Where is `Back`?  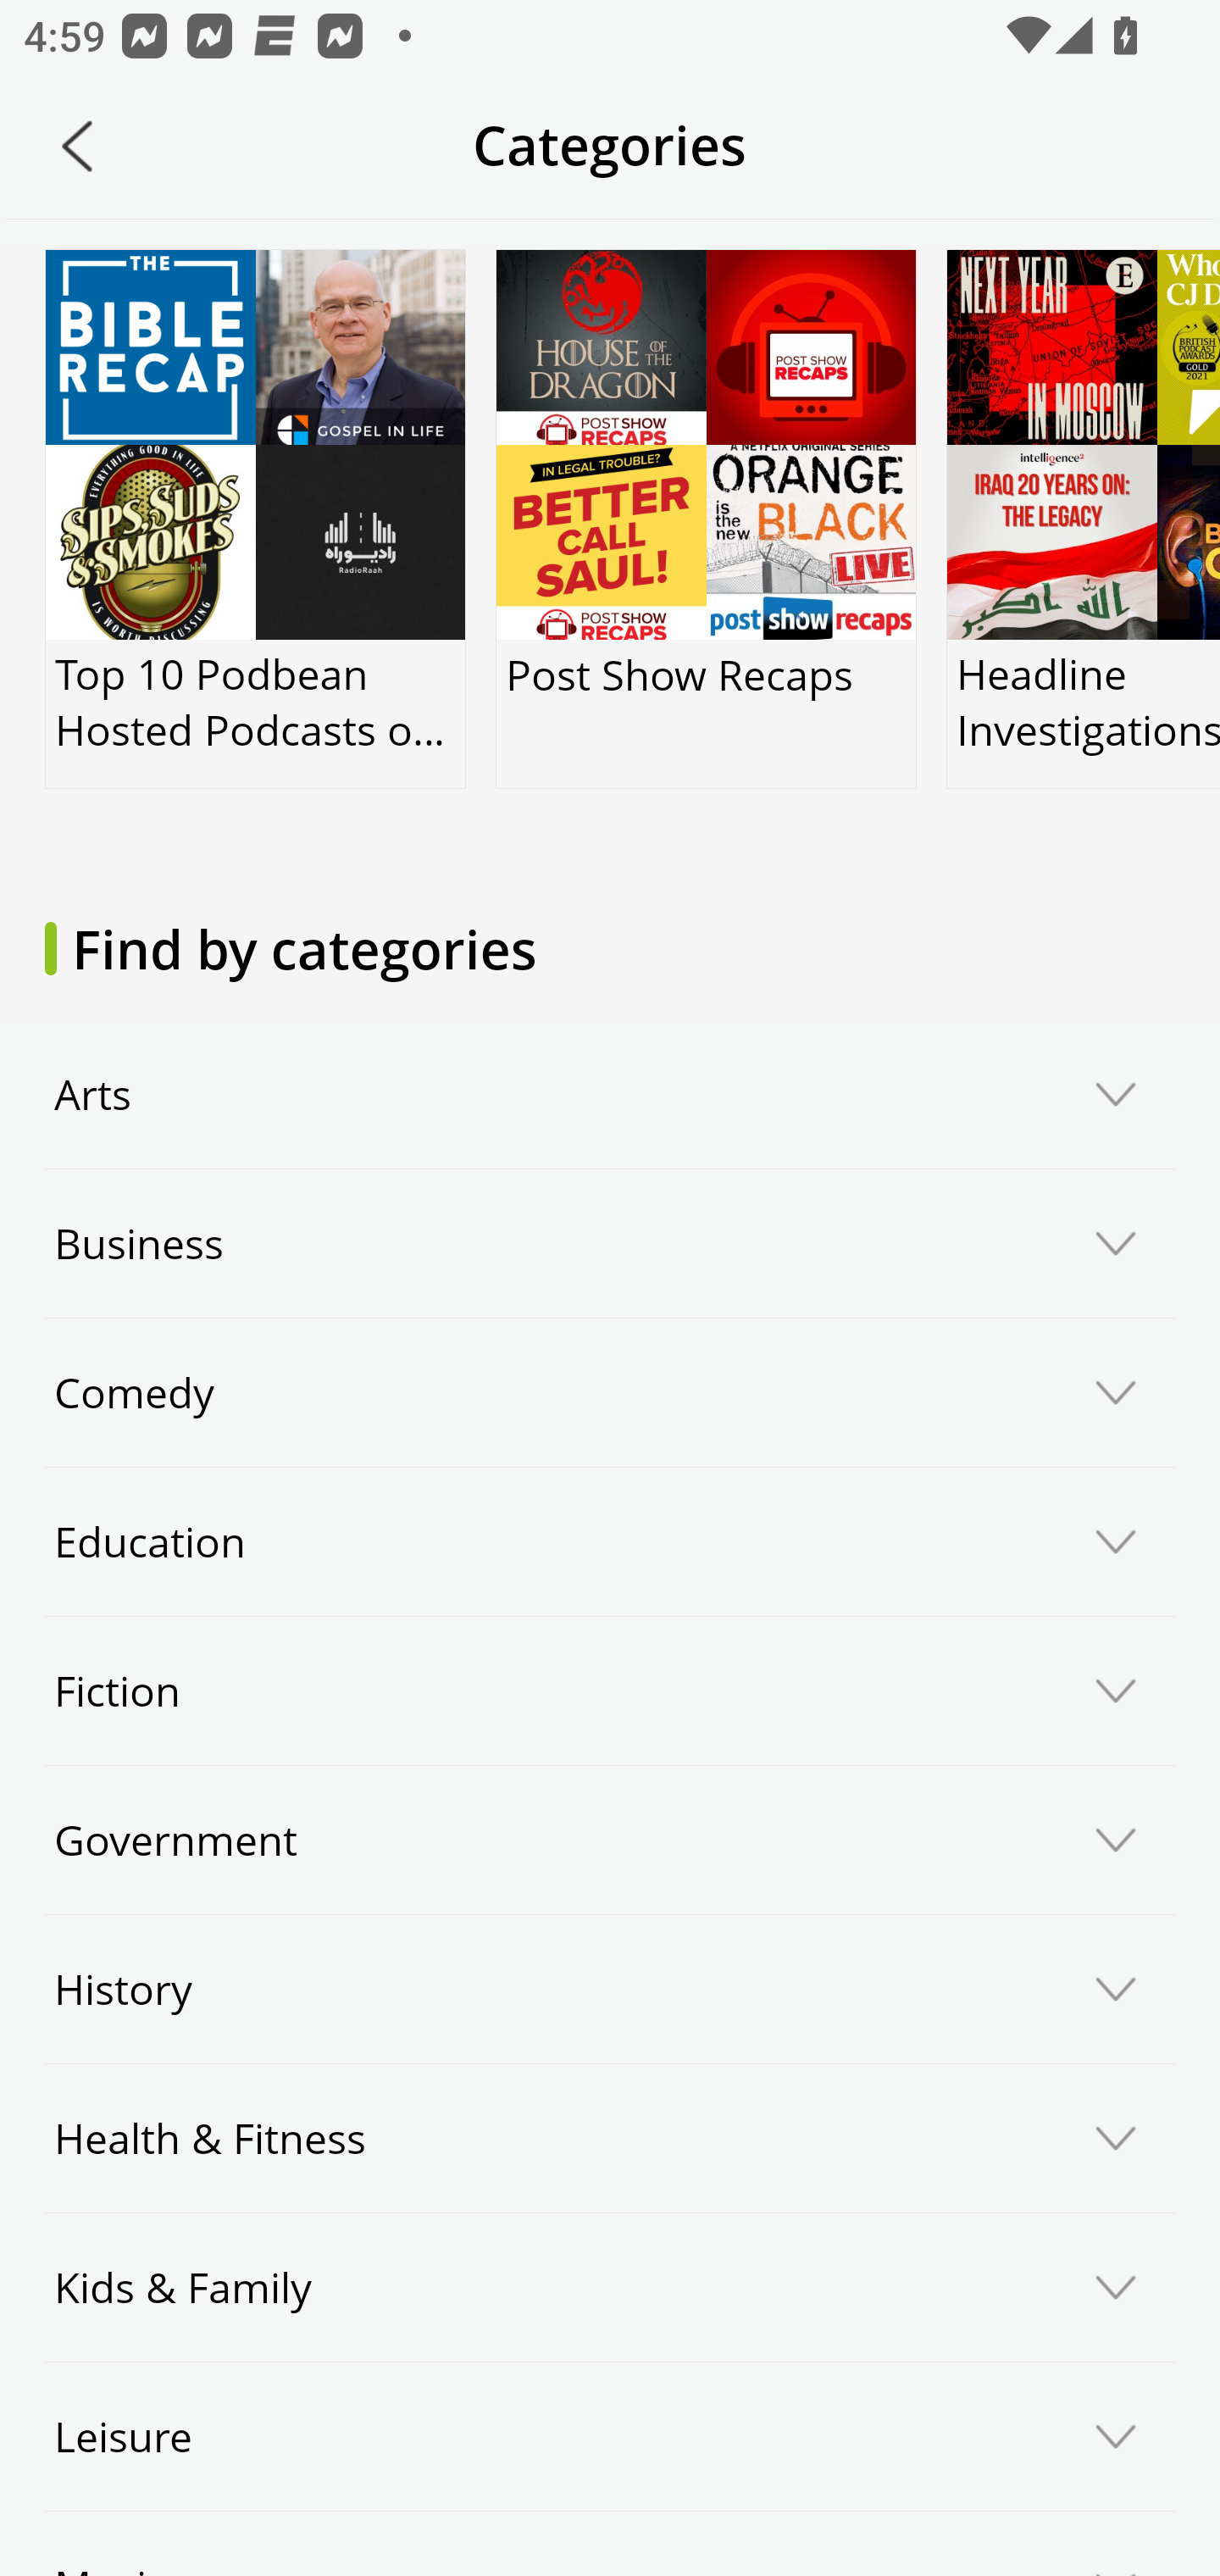
Back is located at coordinates (77, 146).